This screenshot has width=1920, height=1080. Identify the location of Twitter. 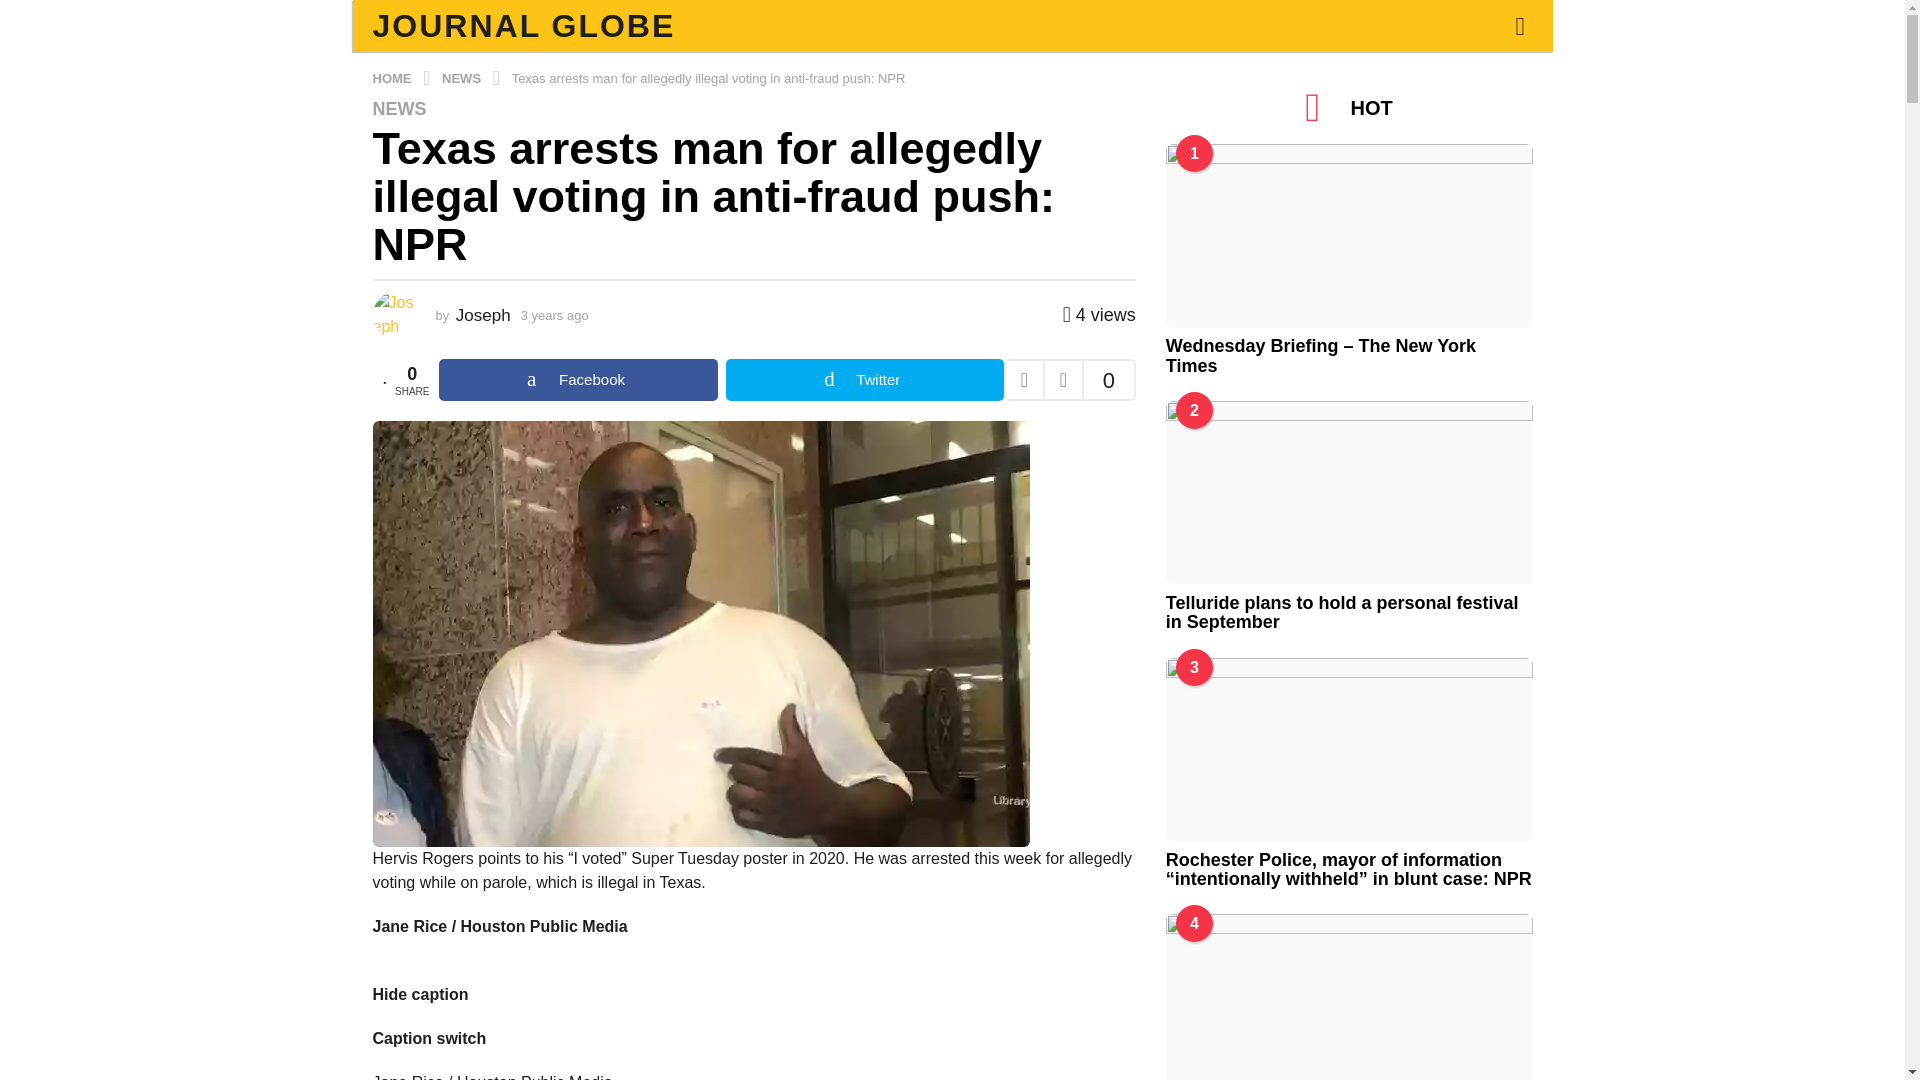
(864, 379).